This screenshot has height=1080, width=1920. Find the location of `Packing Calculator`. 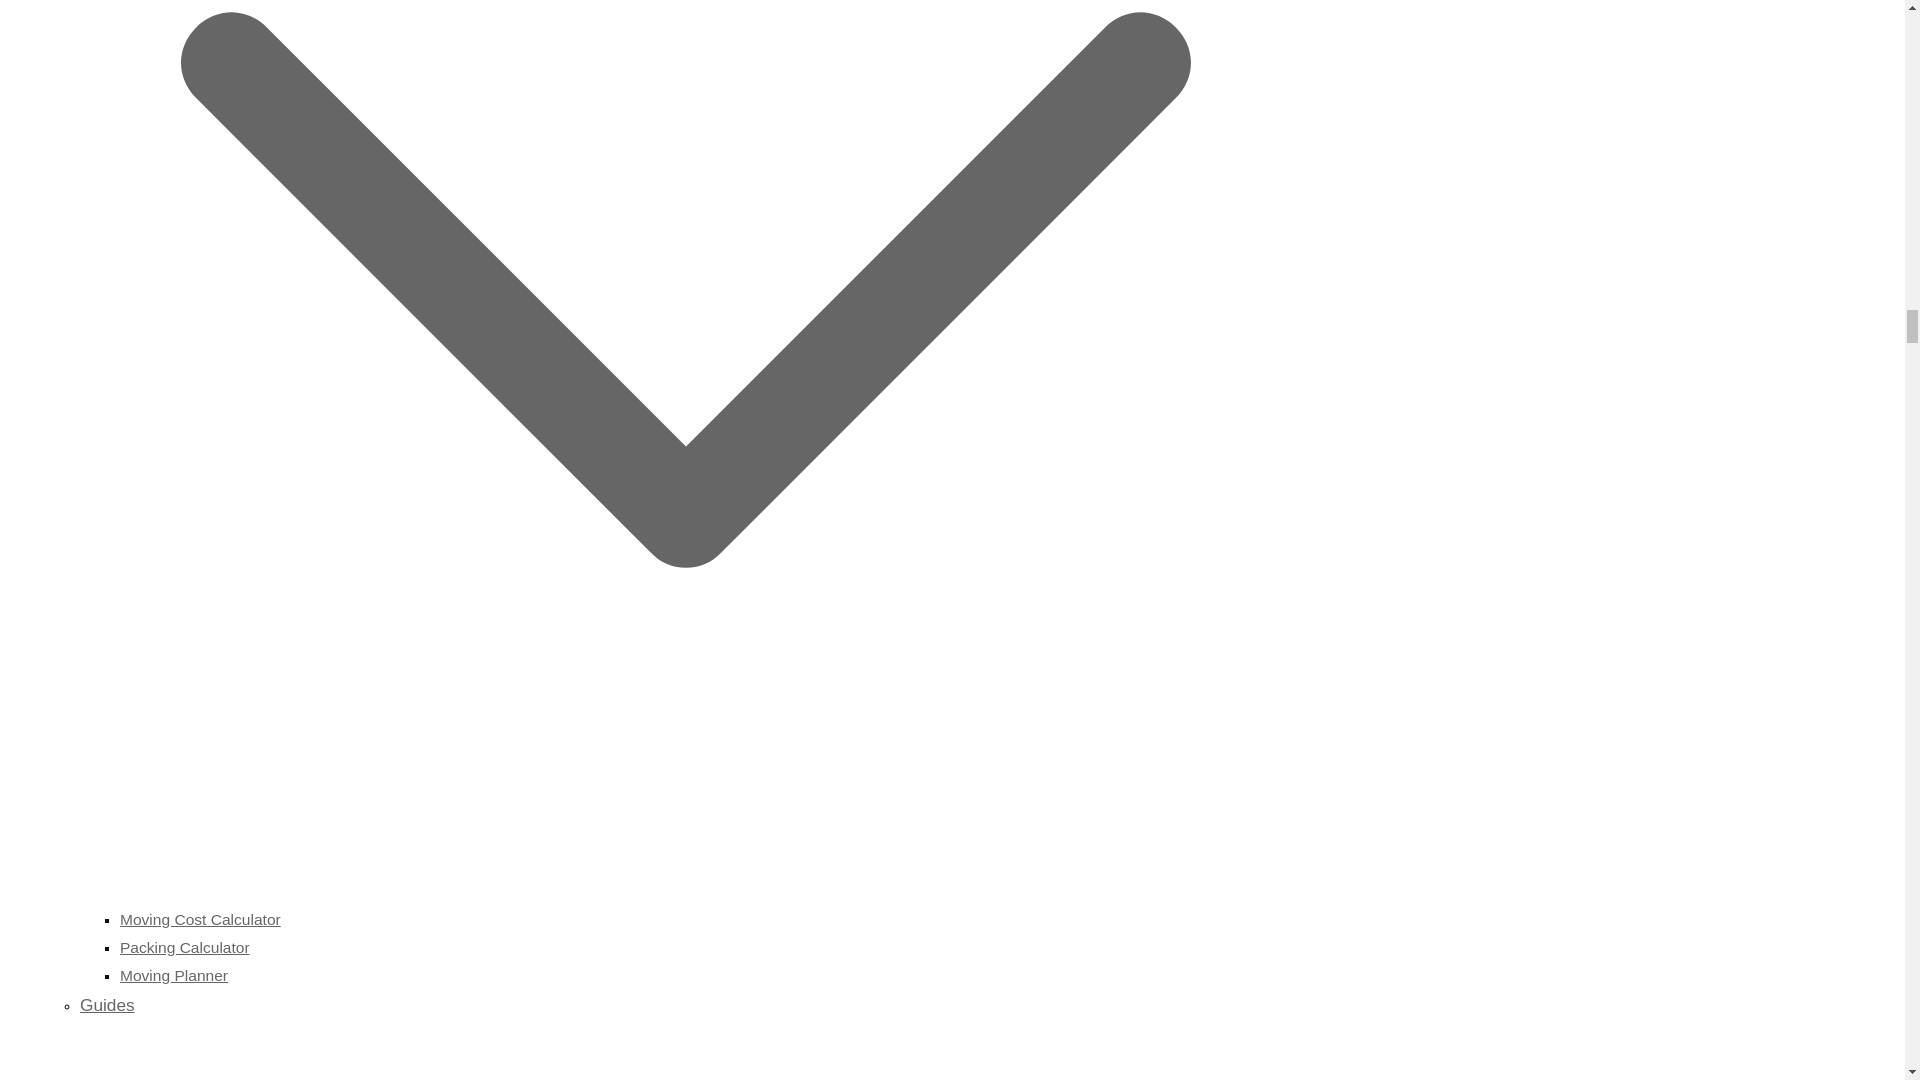

Packing Calculator is located at coordinates (184, 946).